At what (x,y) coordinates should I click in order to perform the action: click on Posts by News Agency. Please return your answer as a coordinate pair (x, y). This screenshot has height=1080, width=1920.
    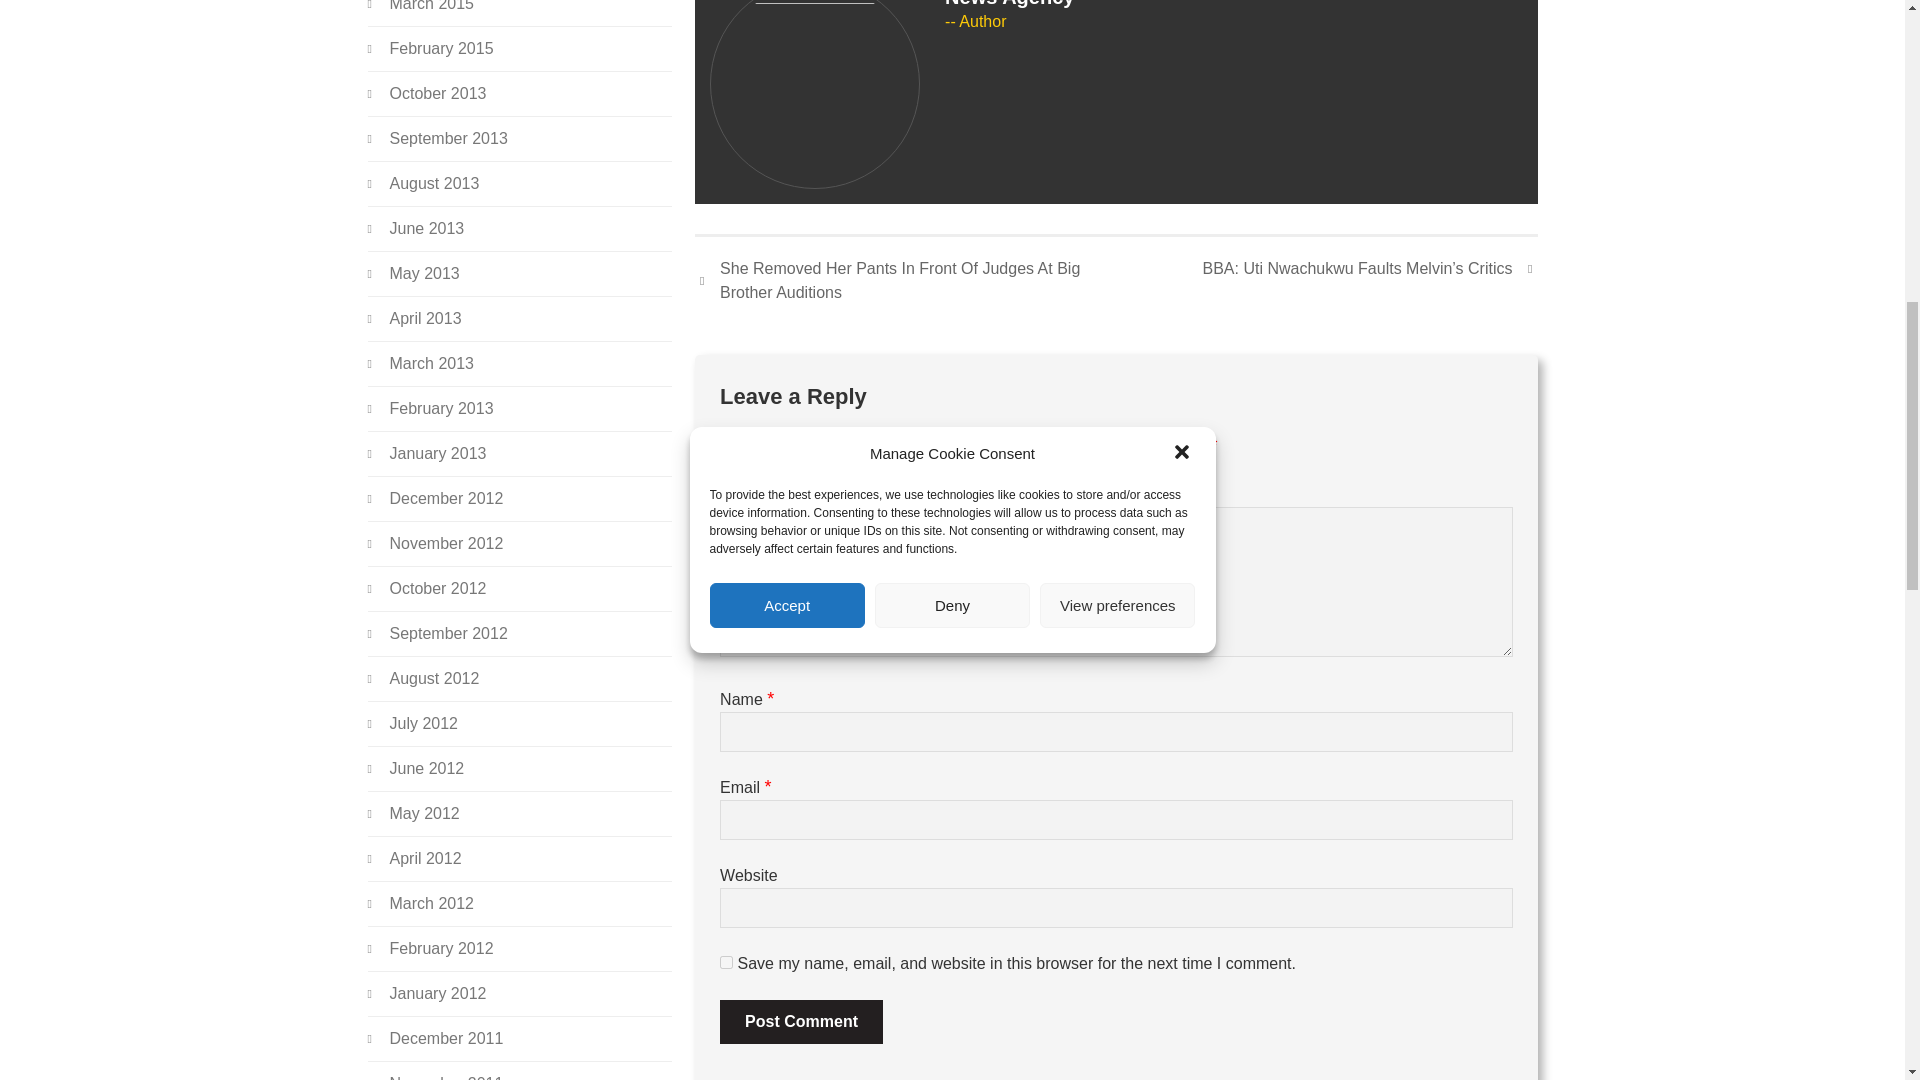
    Looking at the image, I should click on (1008, 4).